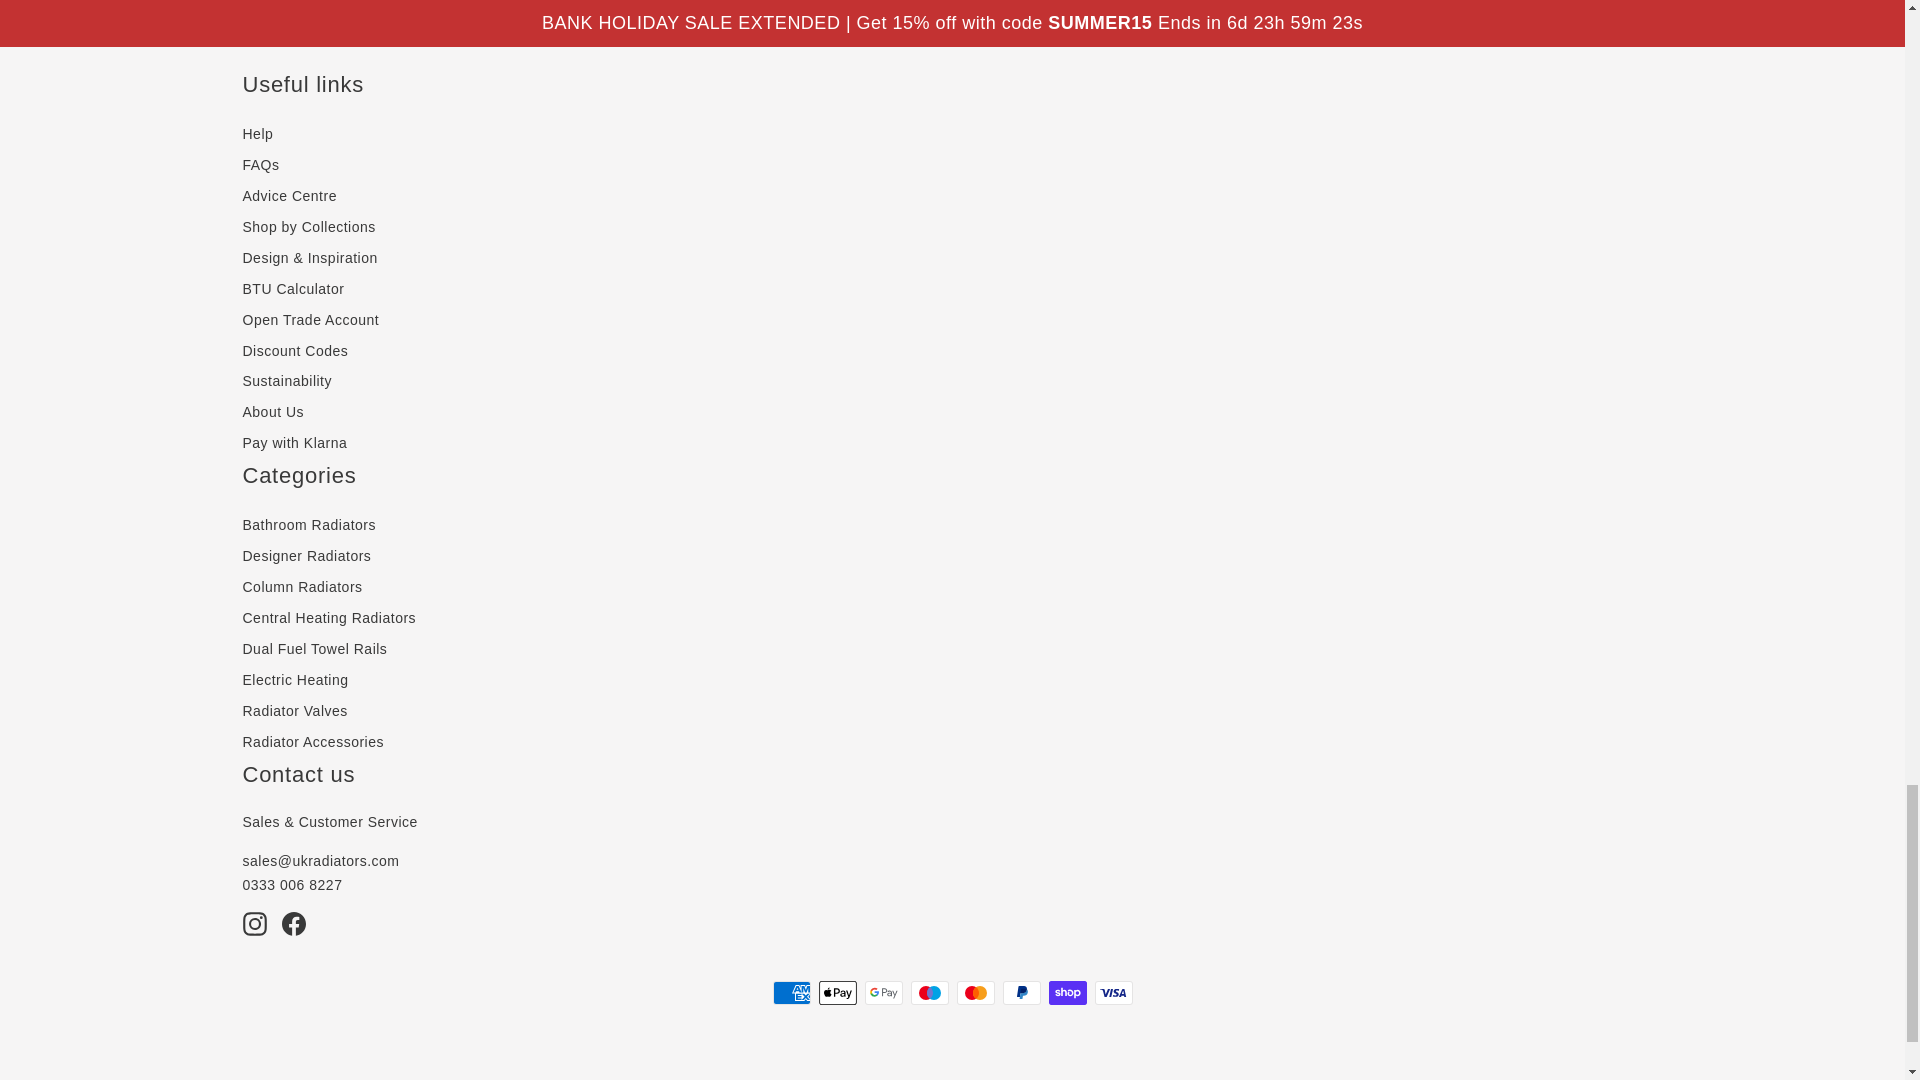 The image size is (1920, 1080). I want to click on Maestro, so click(929, 992).